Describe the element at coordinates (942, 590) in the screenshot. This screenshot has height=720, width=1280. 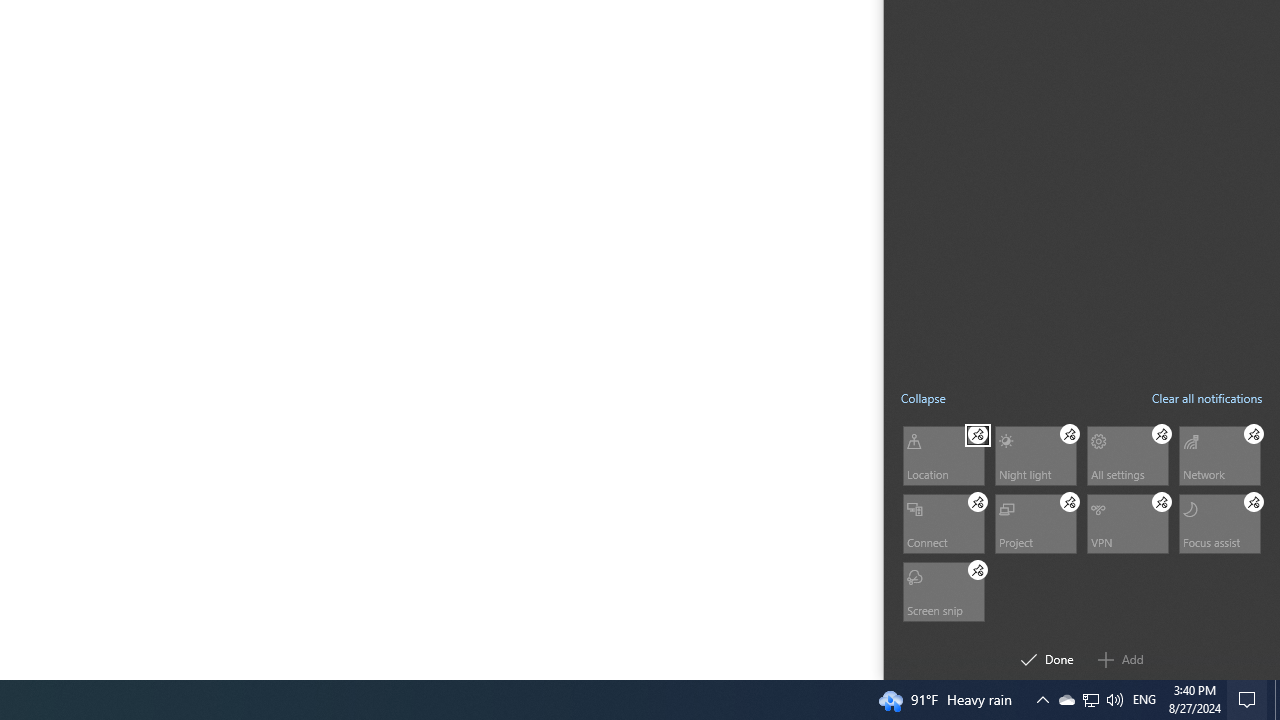
I see `Screen snip` at that location.